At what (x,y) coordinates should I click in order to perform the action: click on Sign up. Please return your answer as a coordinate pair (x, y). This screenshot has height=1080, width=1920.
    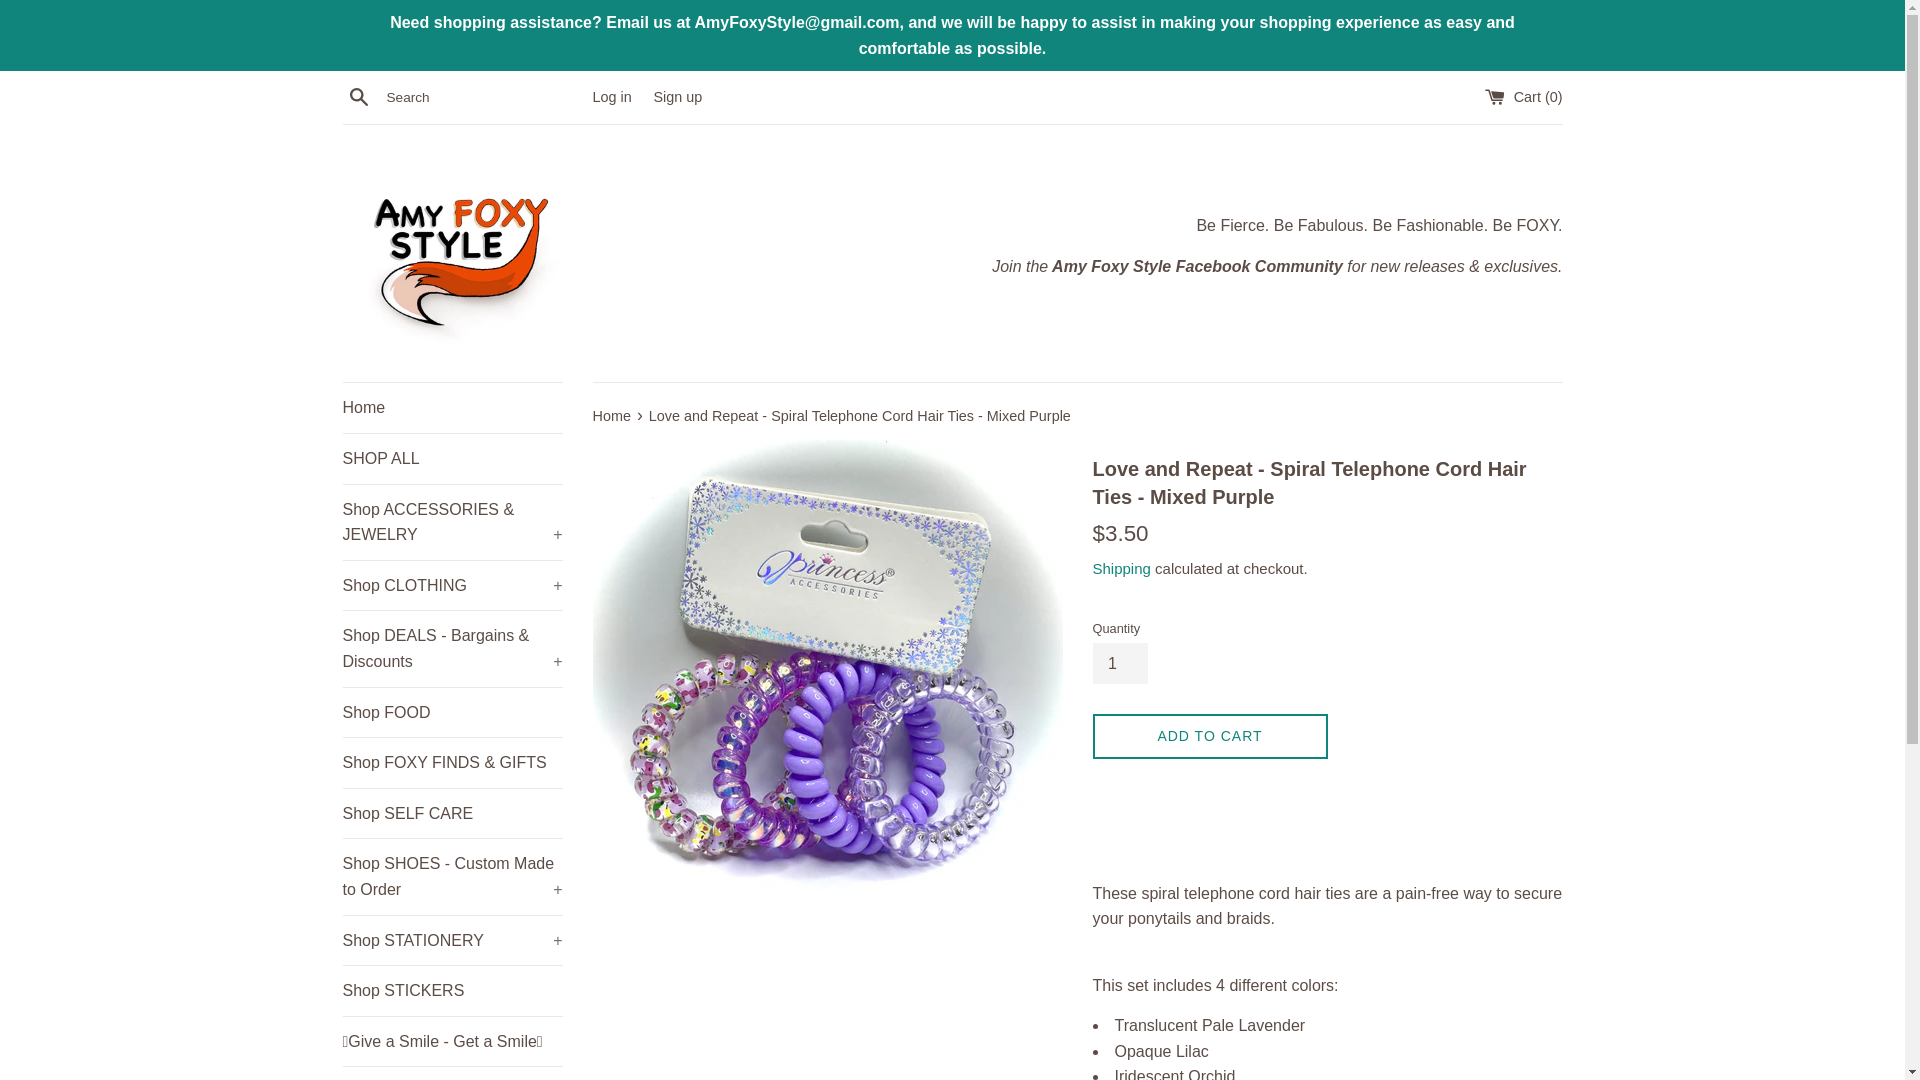
    Looking at the image, I should click on (677, 96).